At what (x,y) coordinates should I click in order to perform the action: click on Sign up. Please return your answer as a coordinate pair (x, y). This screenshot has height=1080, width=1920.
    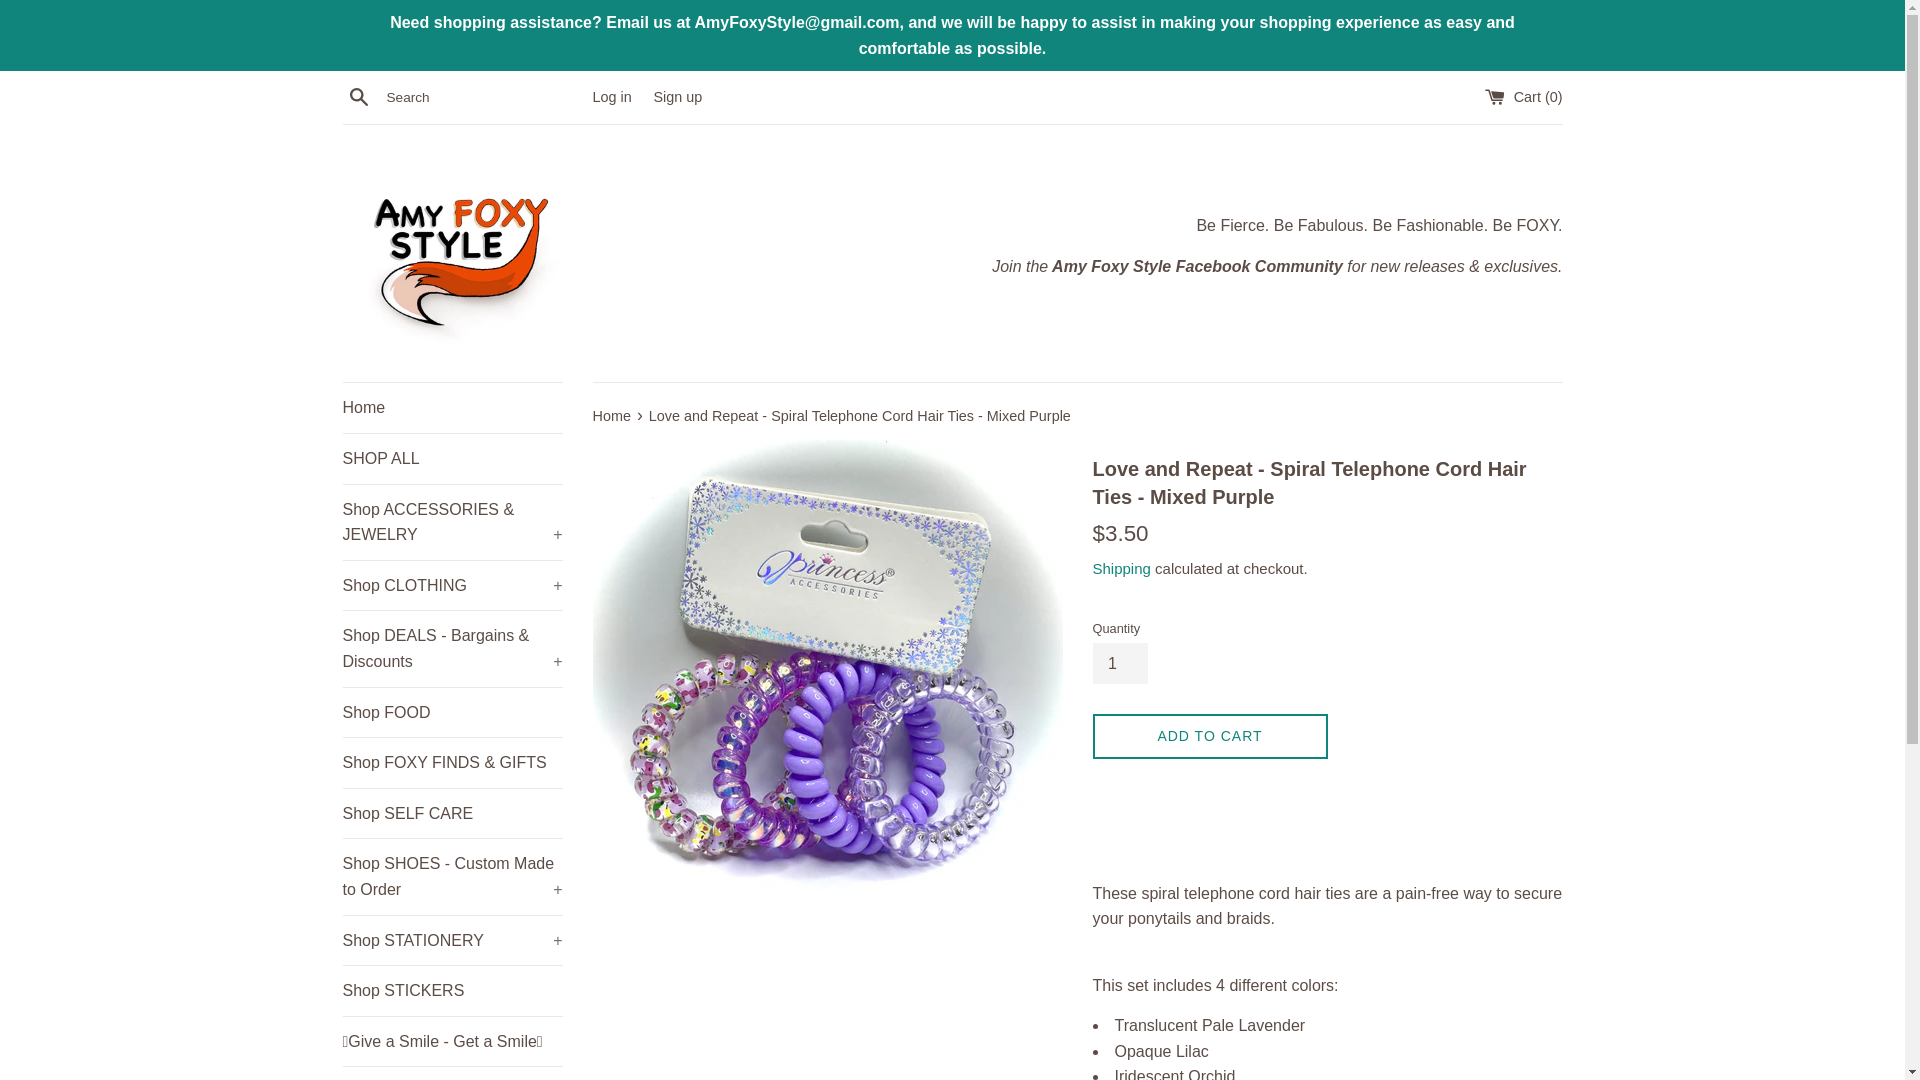
    Looking at the image, I should click on (677, 96).